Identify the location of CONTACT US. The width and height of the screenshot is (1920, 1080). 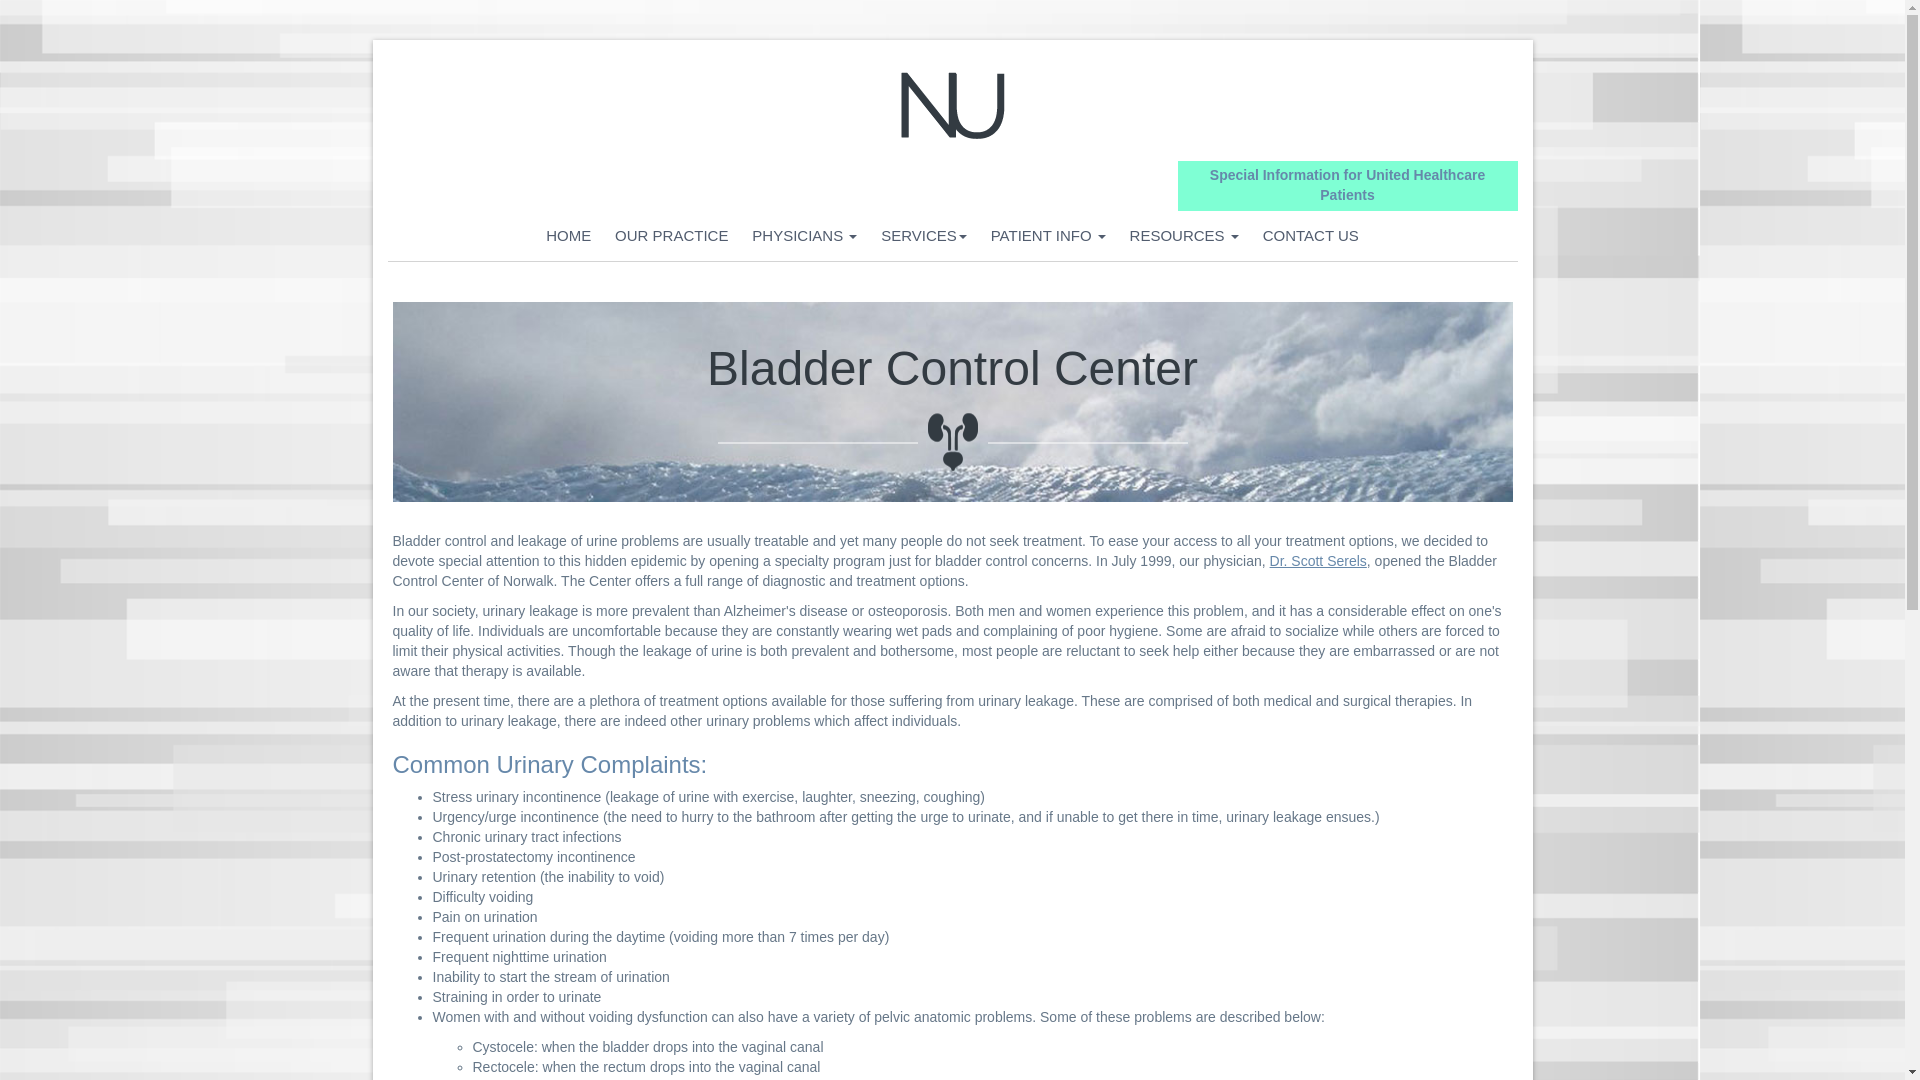
(1310, 236).